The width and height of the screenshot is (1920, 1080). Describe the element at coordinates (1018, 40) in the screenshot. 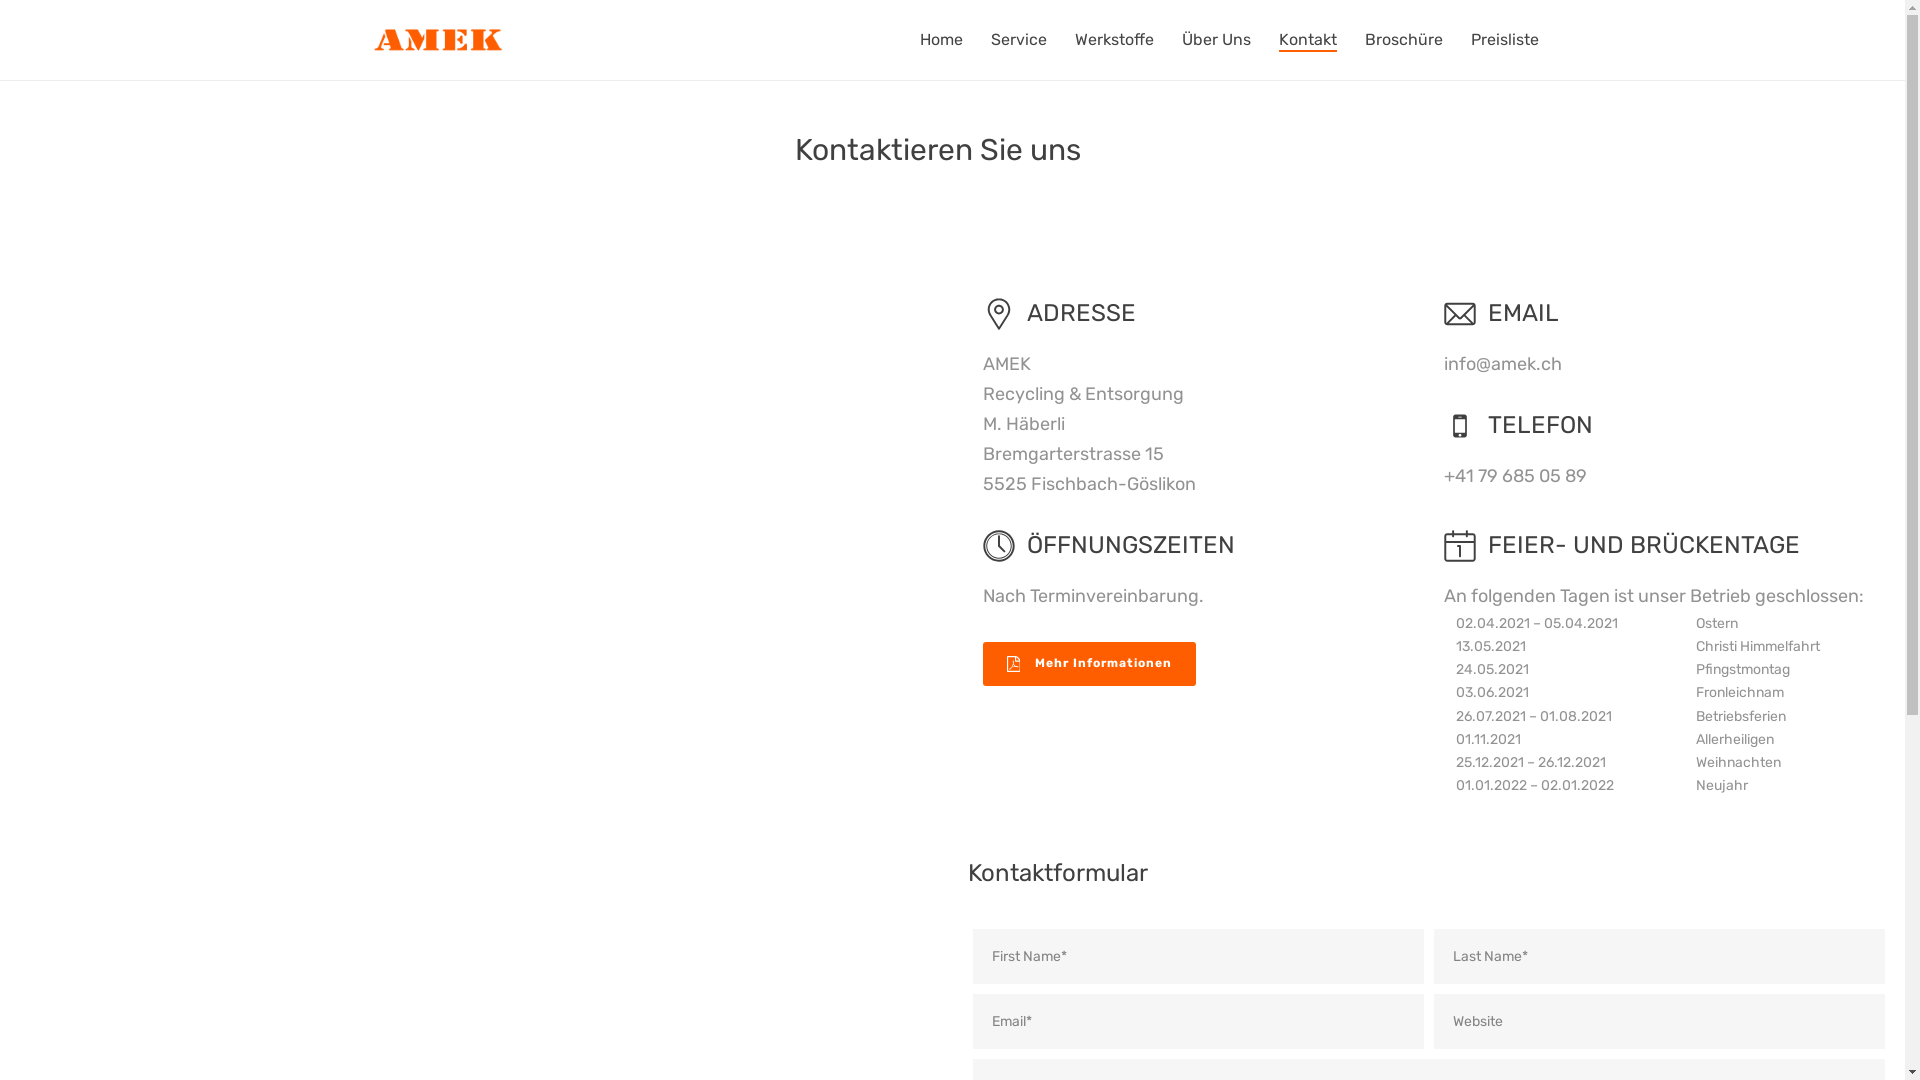

I see `Service` at that location.